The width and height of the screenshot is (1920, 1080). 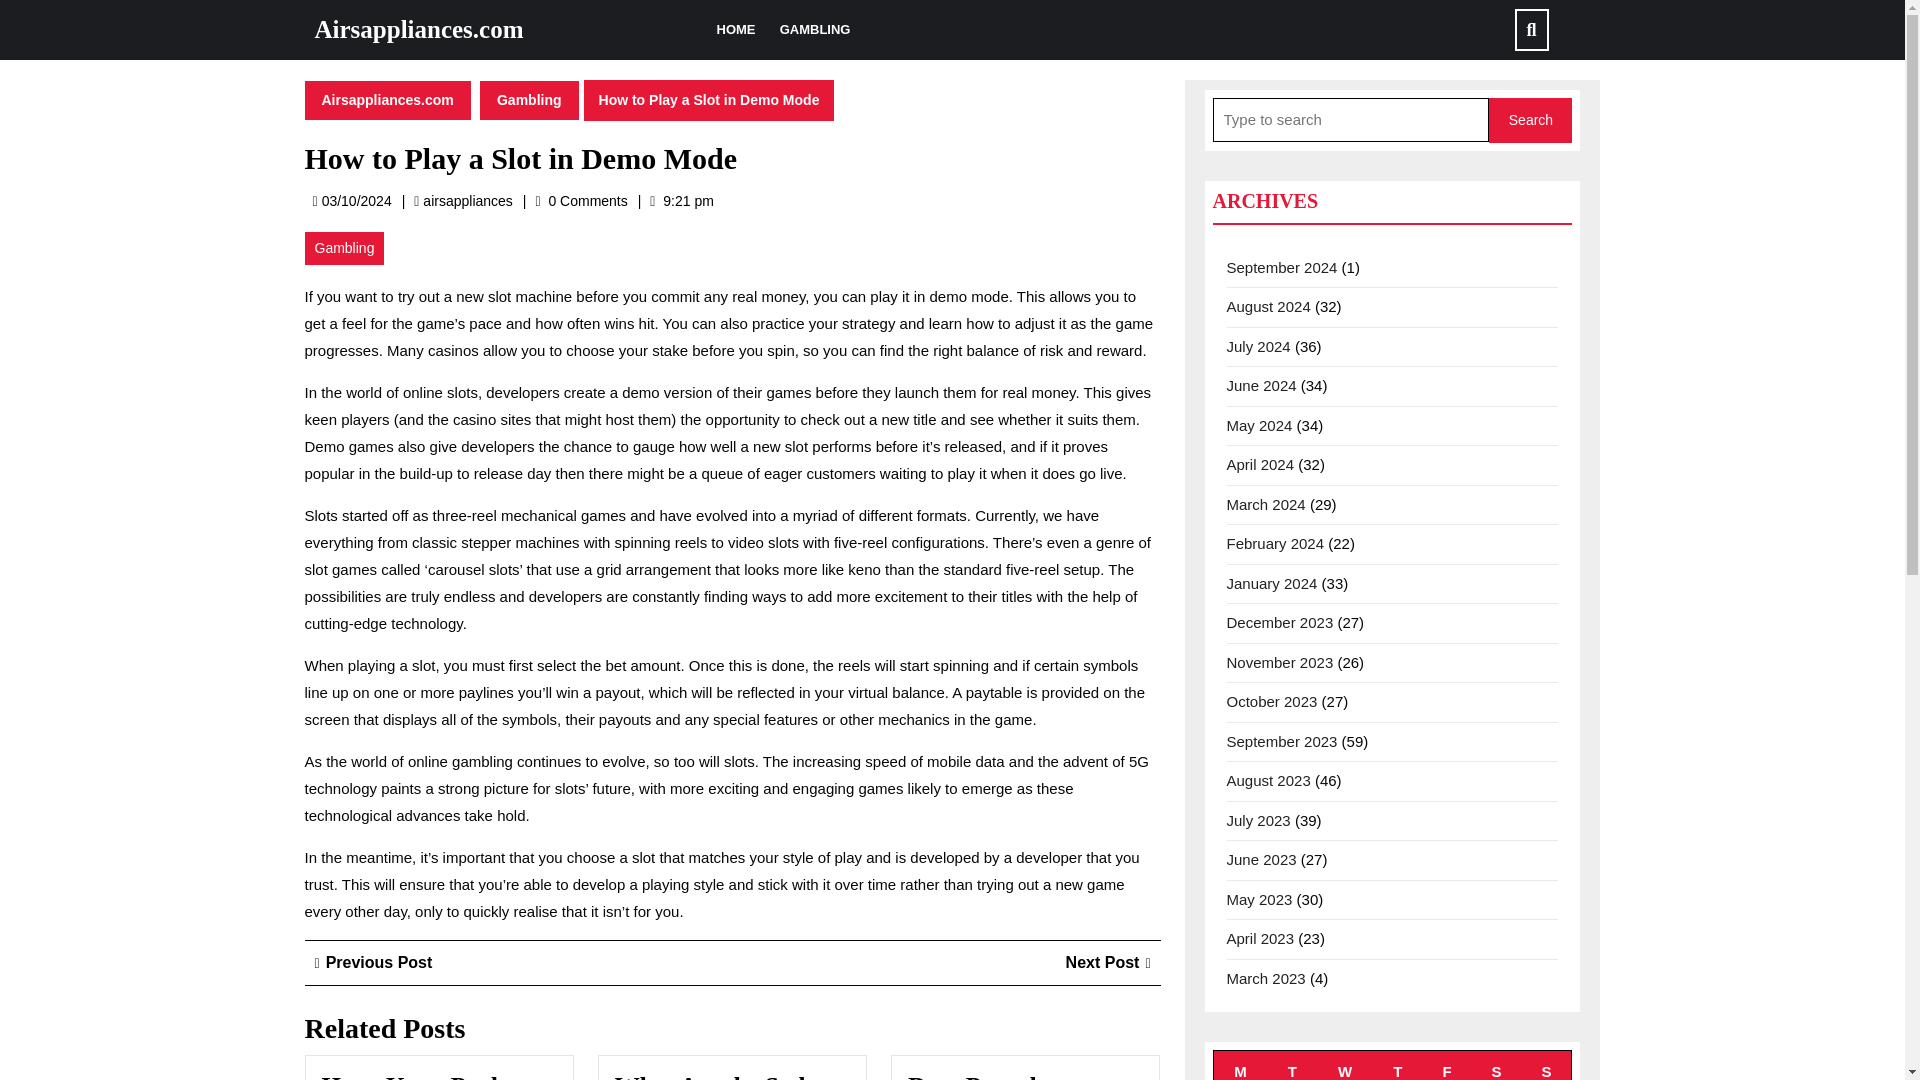 I want to click on April 2024, so click(x=1260, y=464).